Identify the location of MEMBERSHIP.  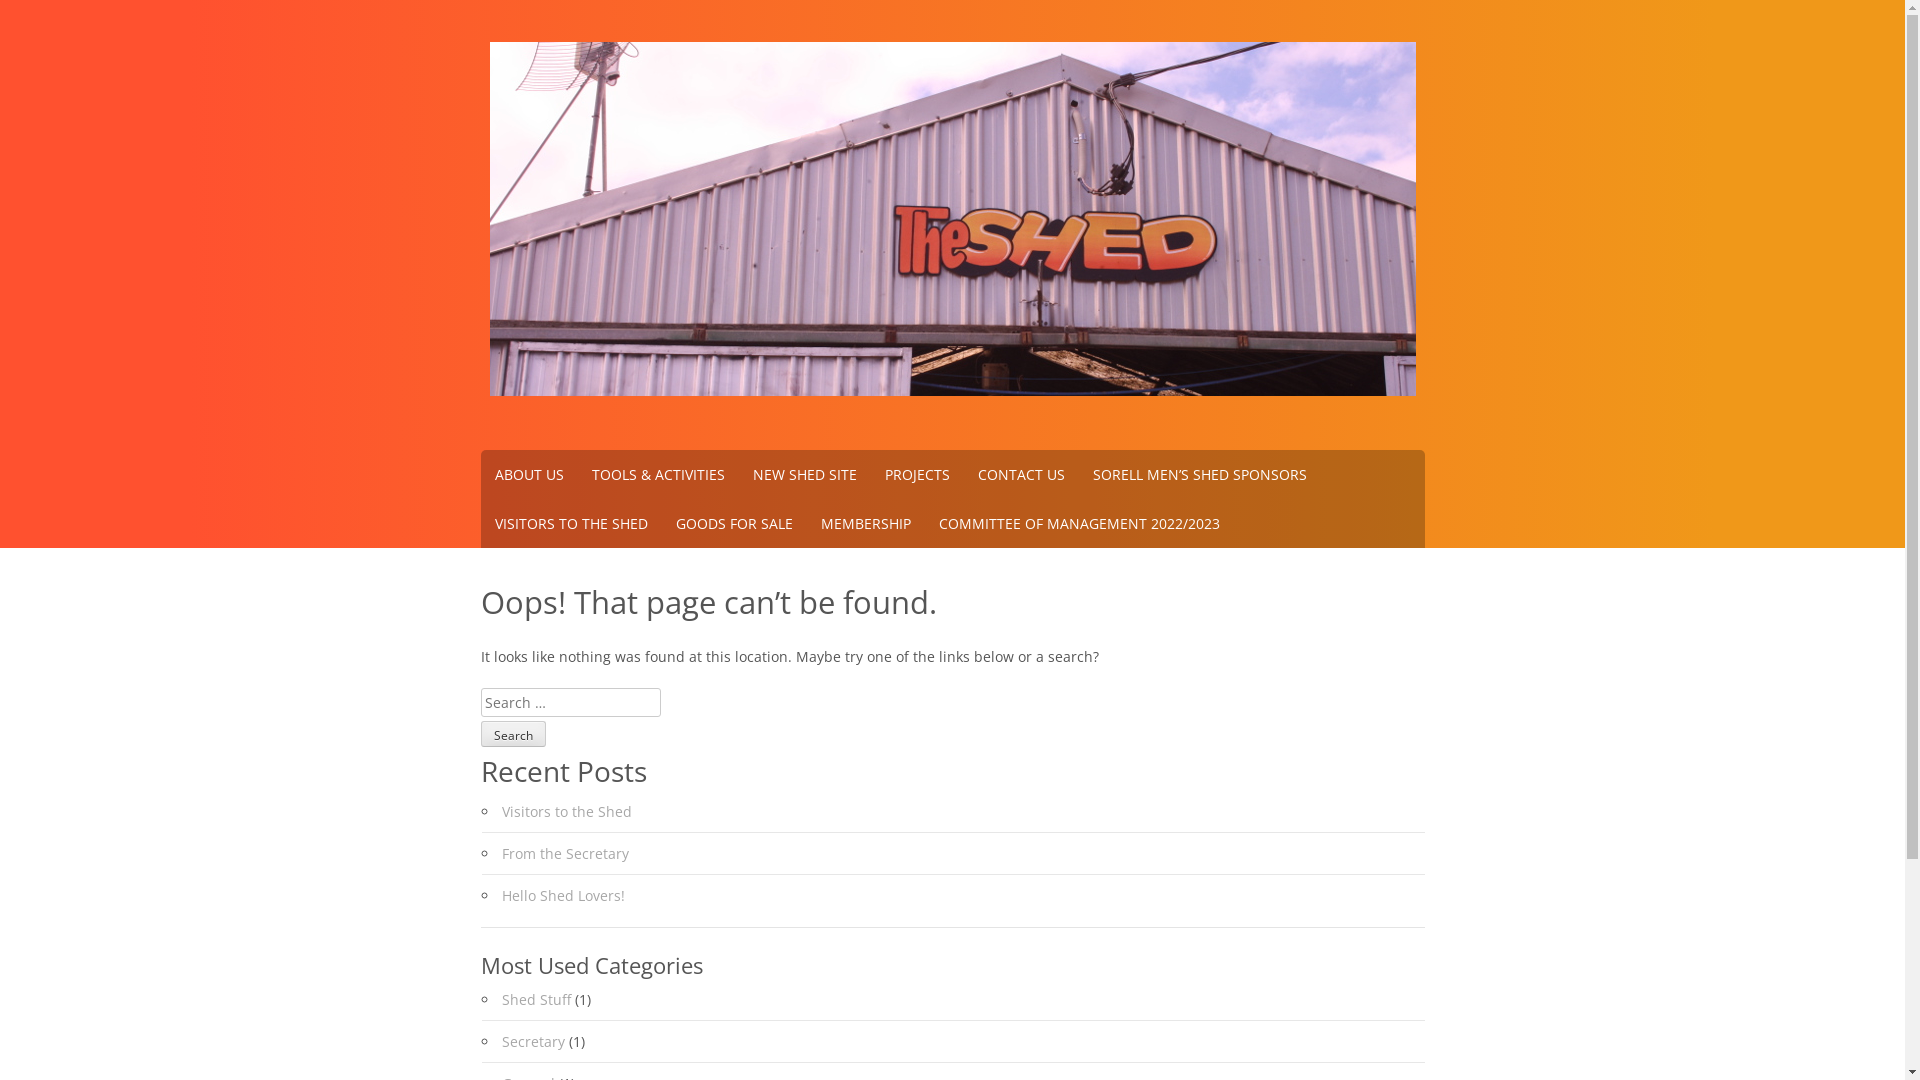
(865, 524).